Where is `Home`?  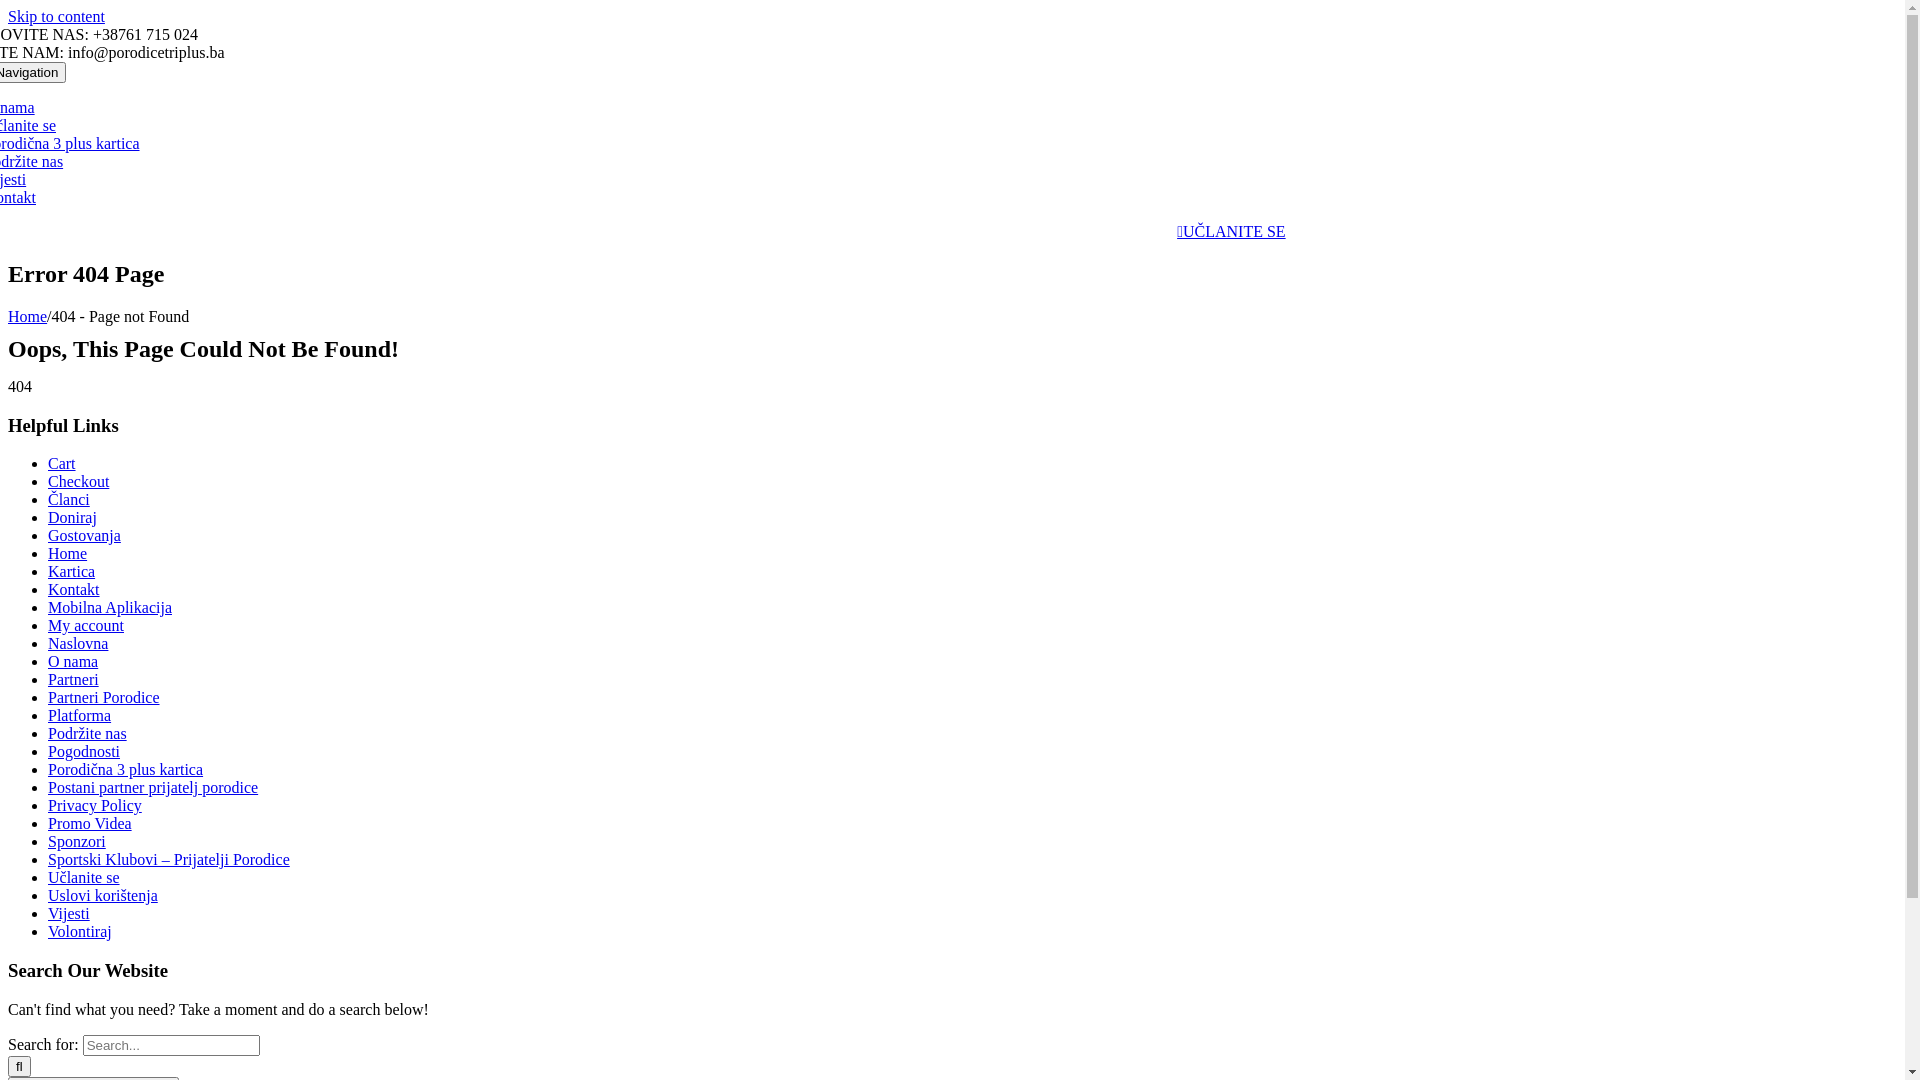 Home is located at coordinates (68, 554).